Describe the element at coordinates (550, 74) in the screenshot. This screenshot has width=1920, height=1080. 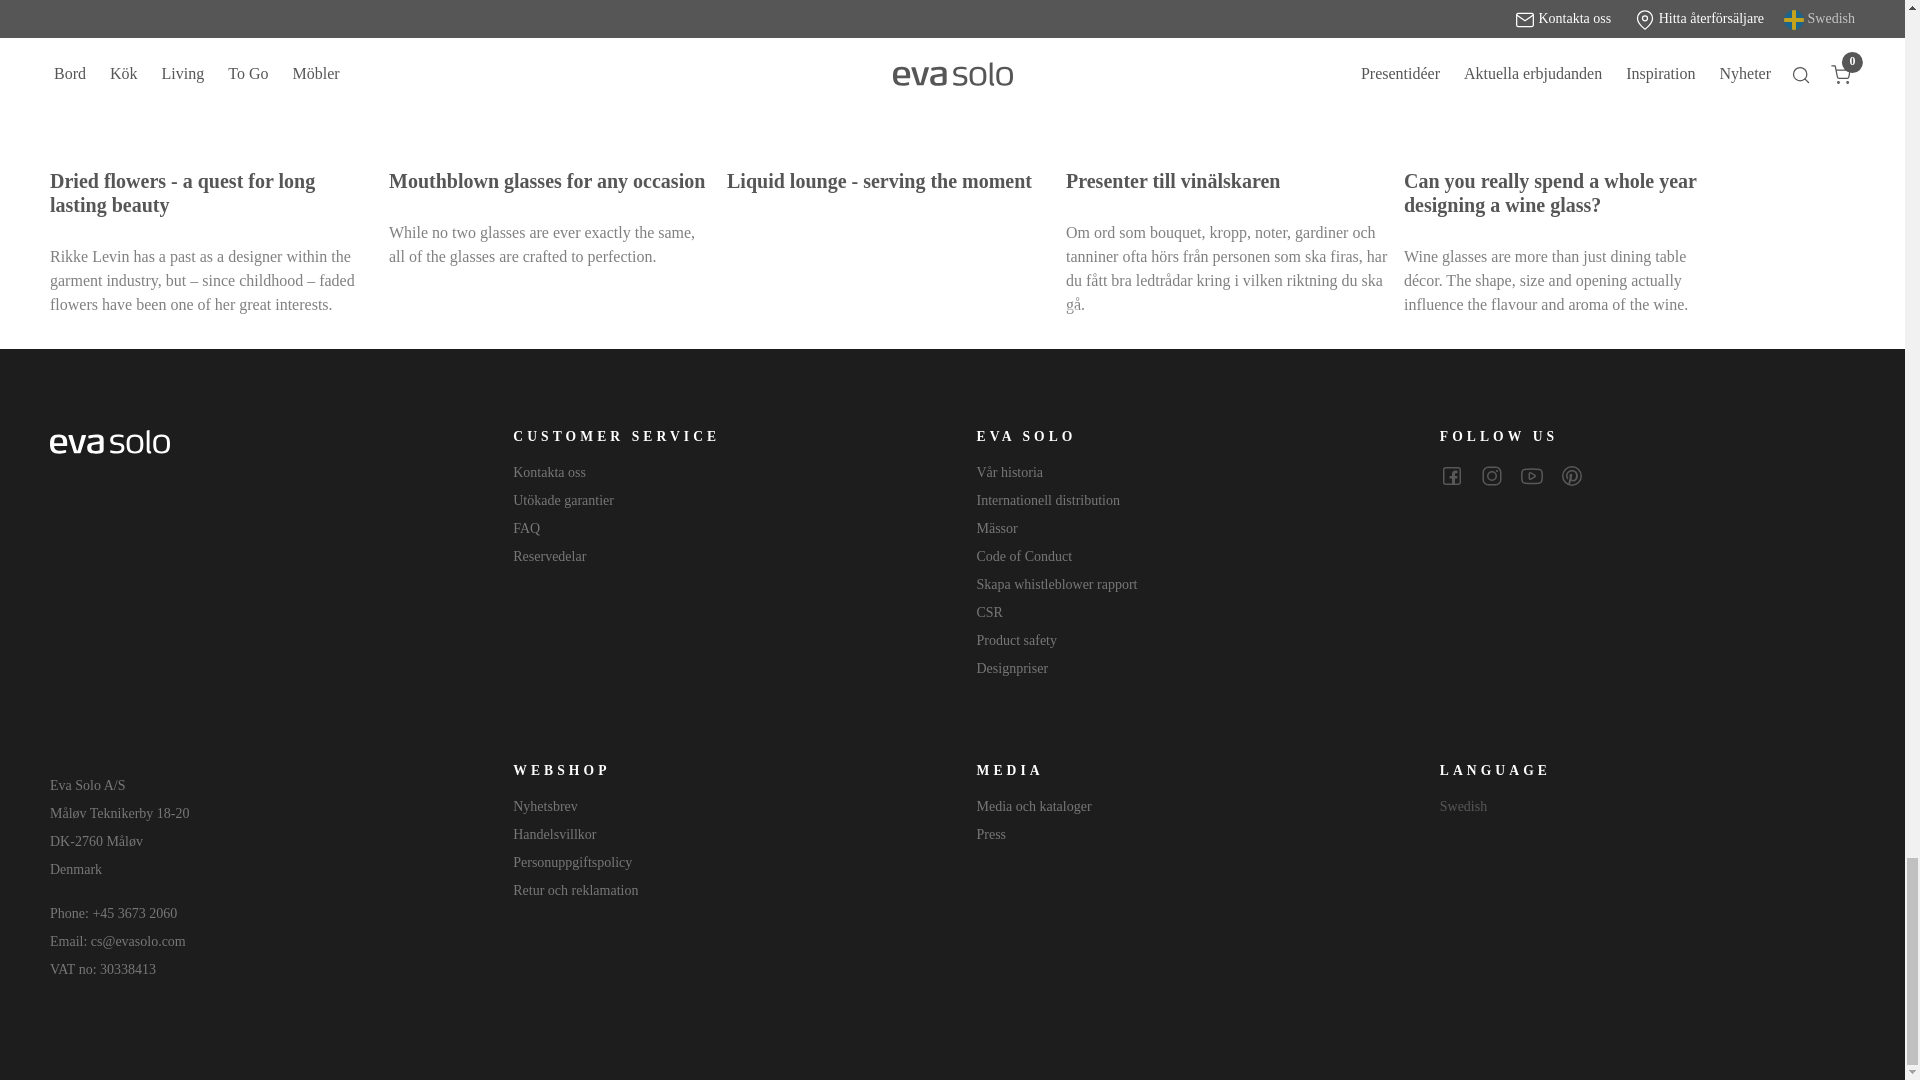
I see `Mouthblown glasses for any occasion` at that location.